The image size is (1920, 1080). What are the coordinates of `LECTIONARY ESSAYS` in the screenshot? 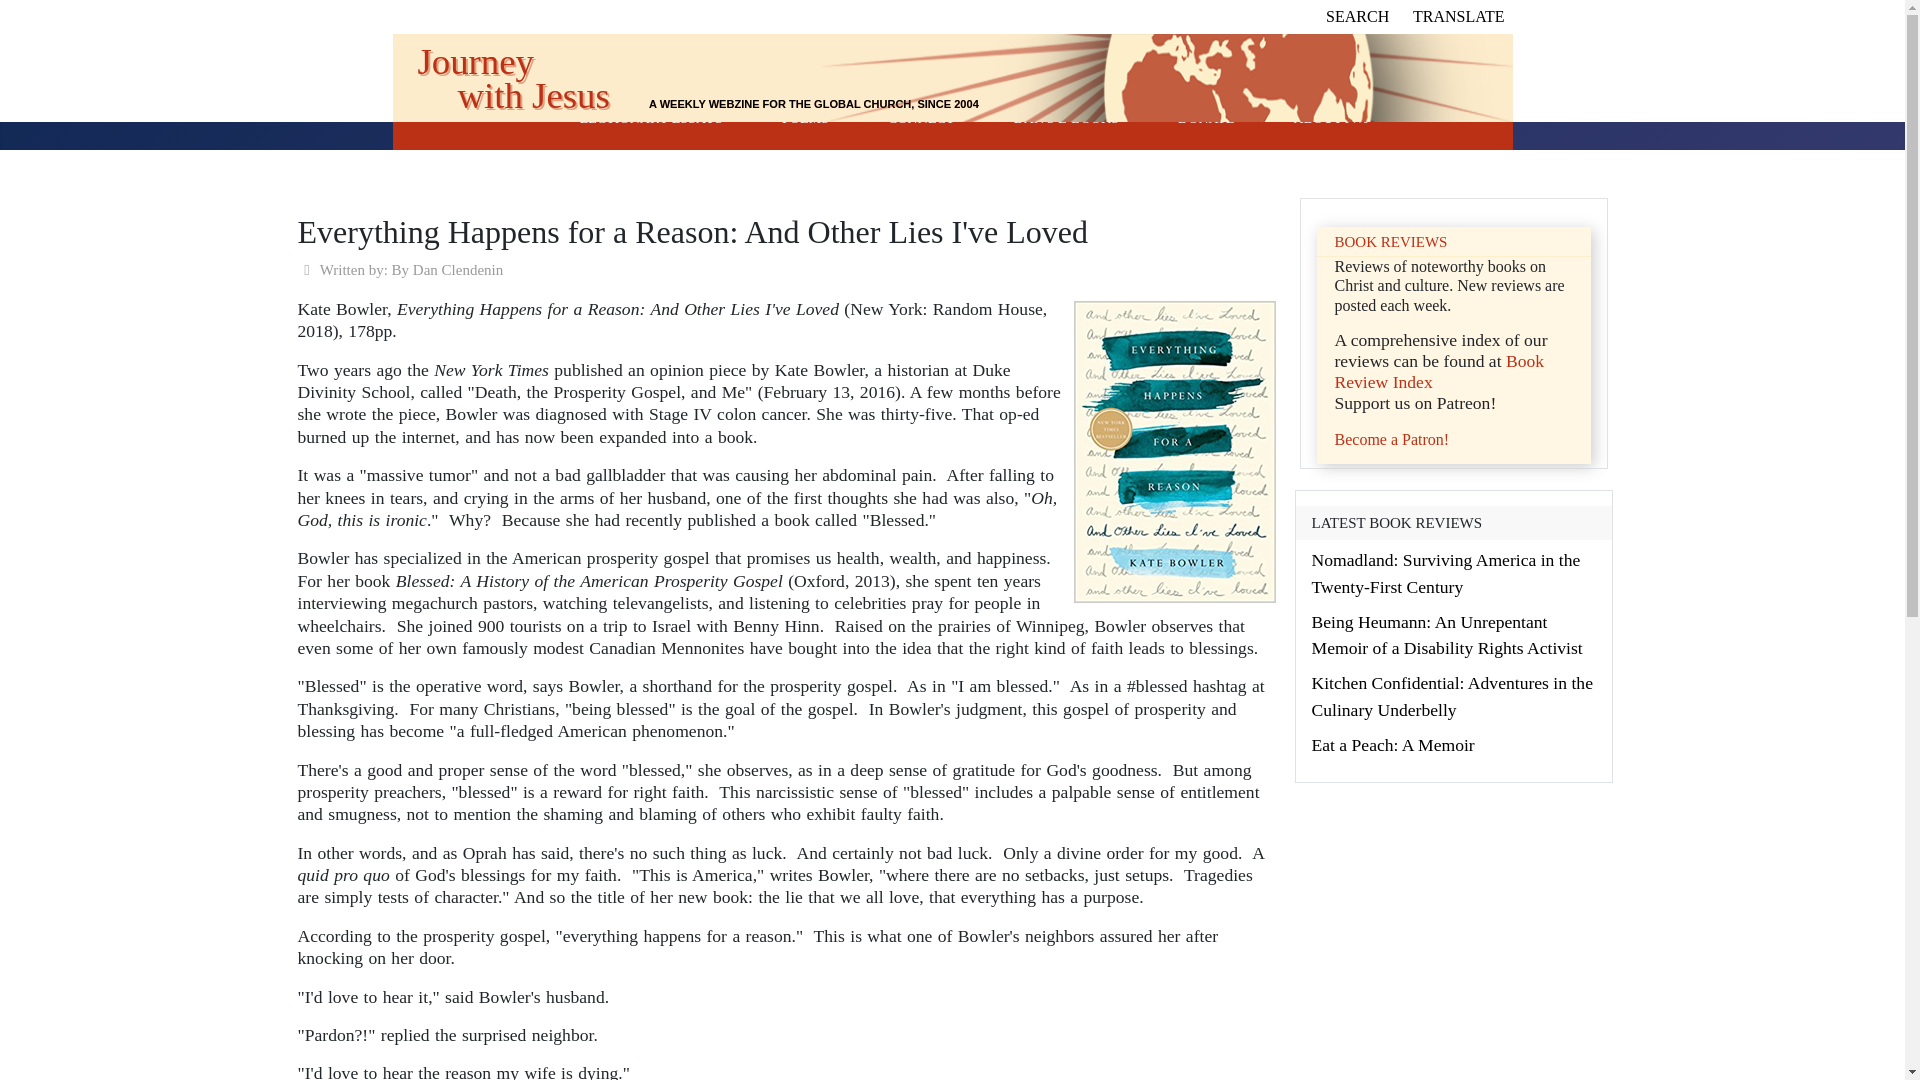 It's located at (651, 118).